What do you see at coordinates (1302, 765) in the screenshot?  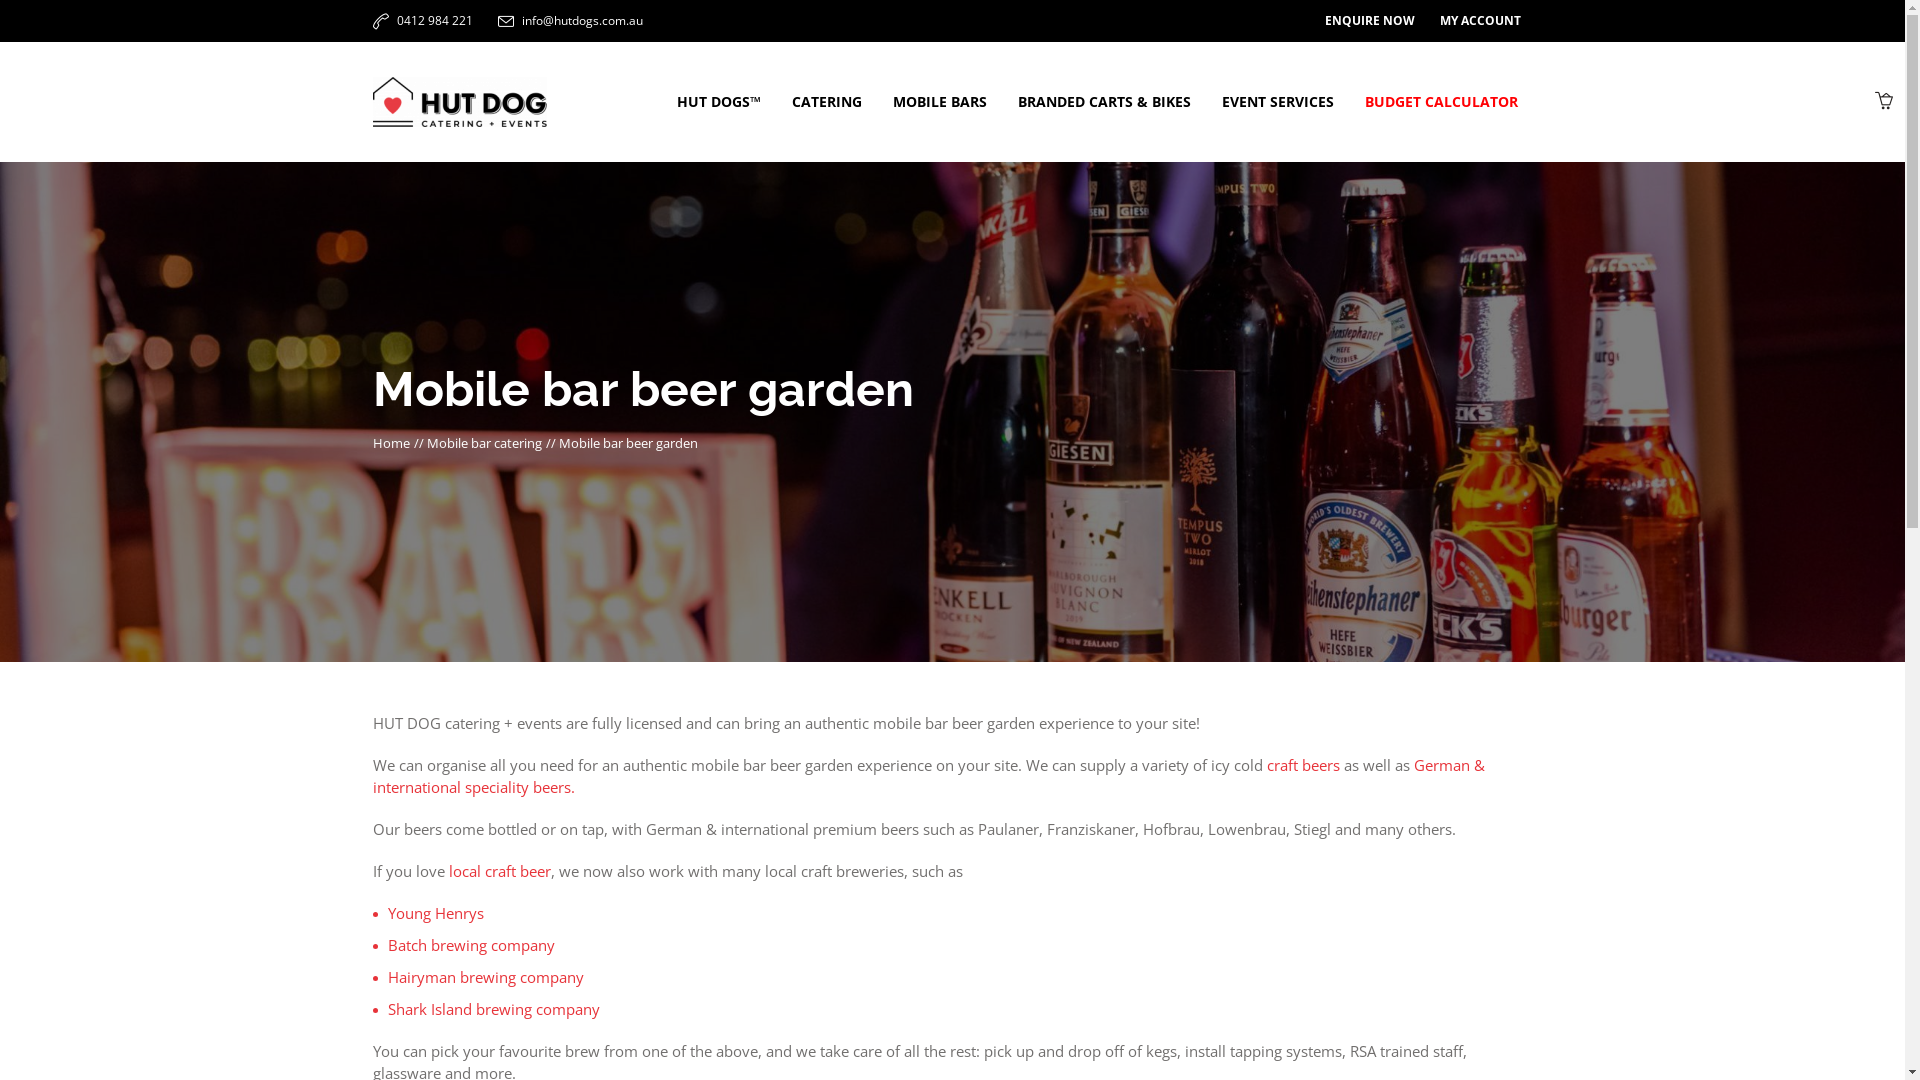 I see `craft beers` at bounding box center [1302, 765].